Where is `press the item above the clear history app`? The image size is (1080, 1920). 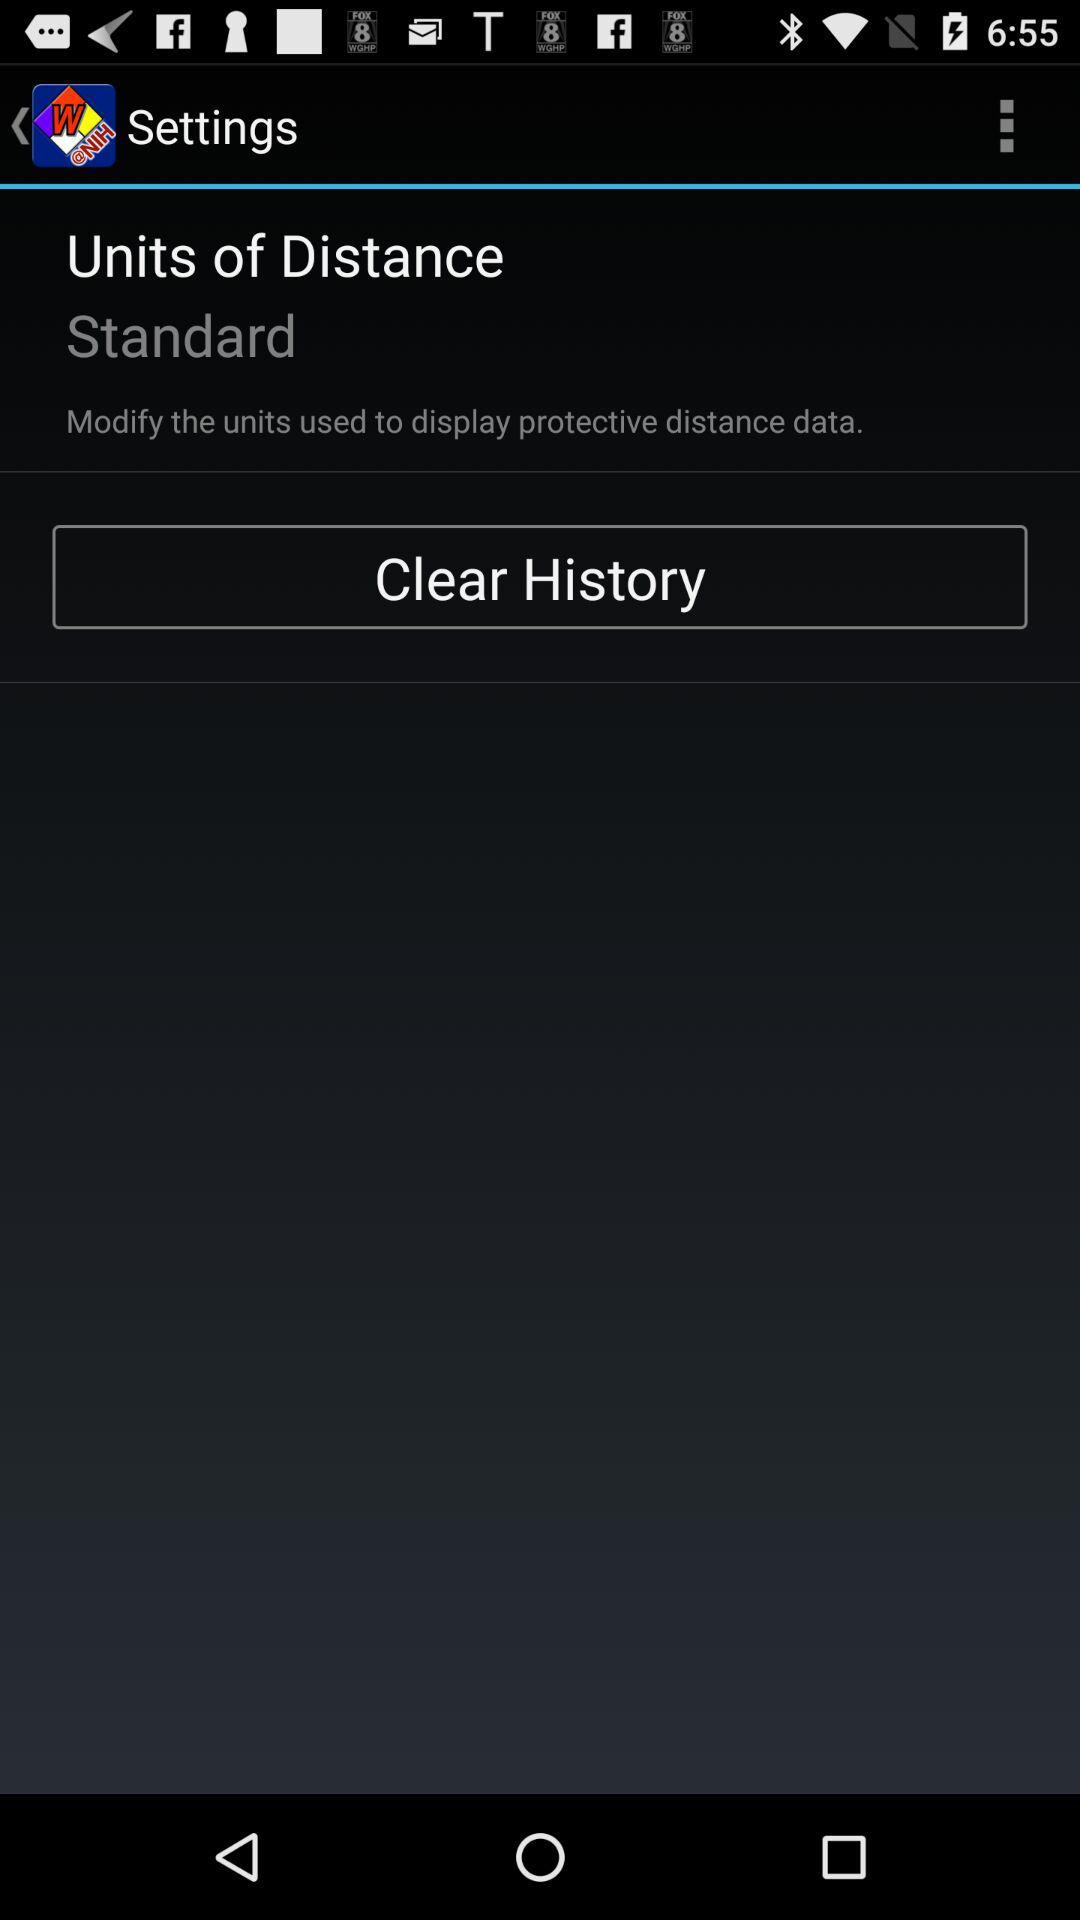
press the item above the clear history app is located at coordinates (438, 408).